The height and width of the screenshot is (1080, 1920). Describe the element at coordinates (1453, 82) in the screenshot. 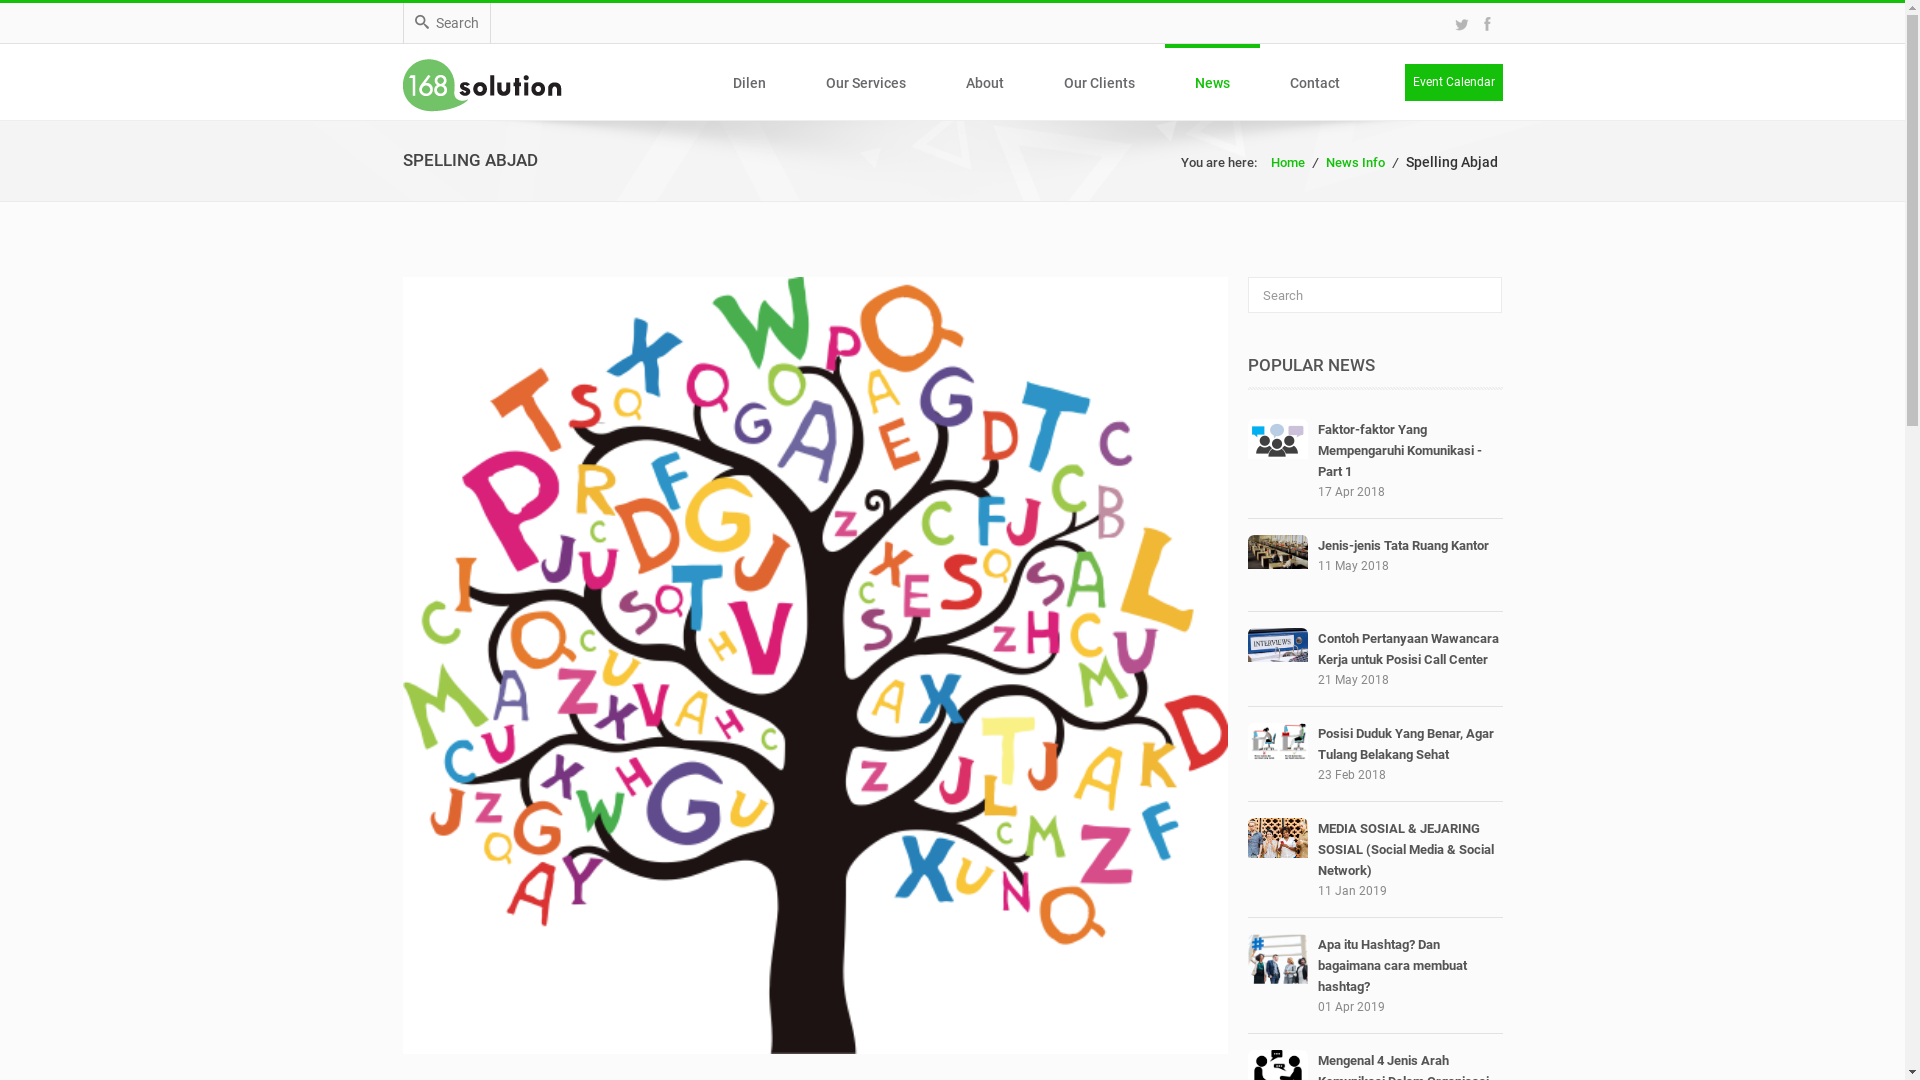

I see `Event Calendar` at that location.